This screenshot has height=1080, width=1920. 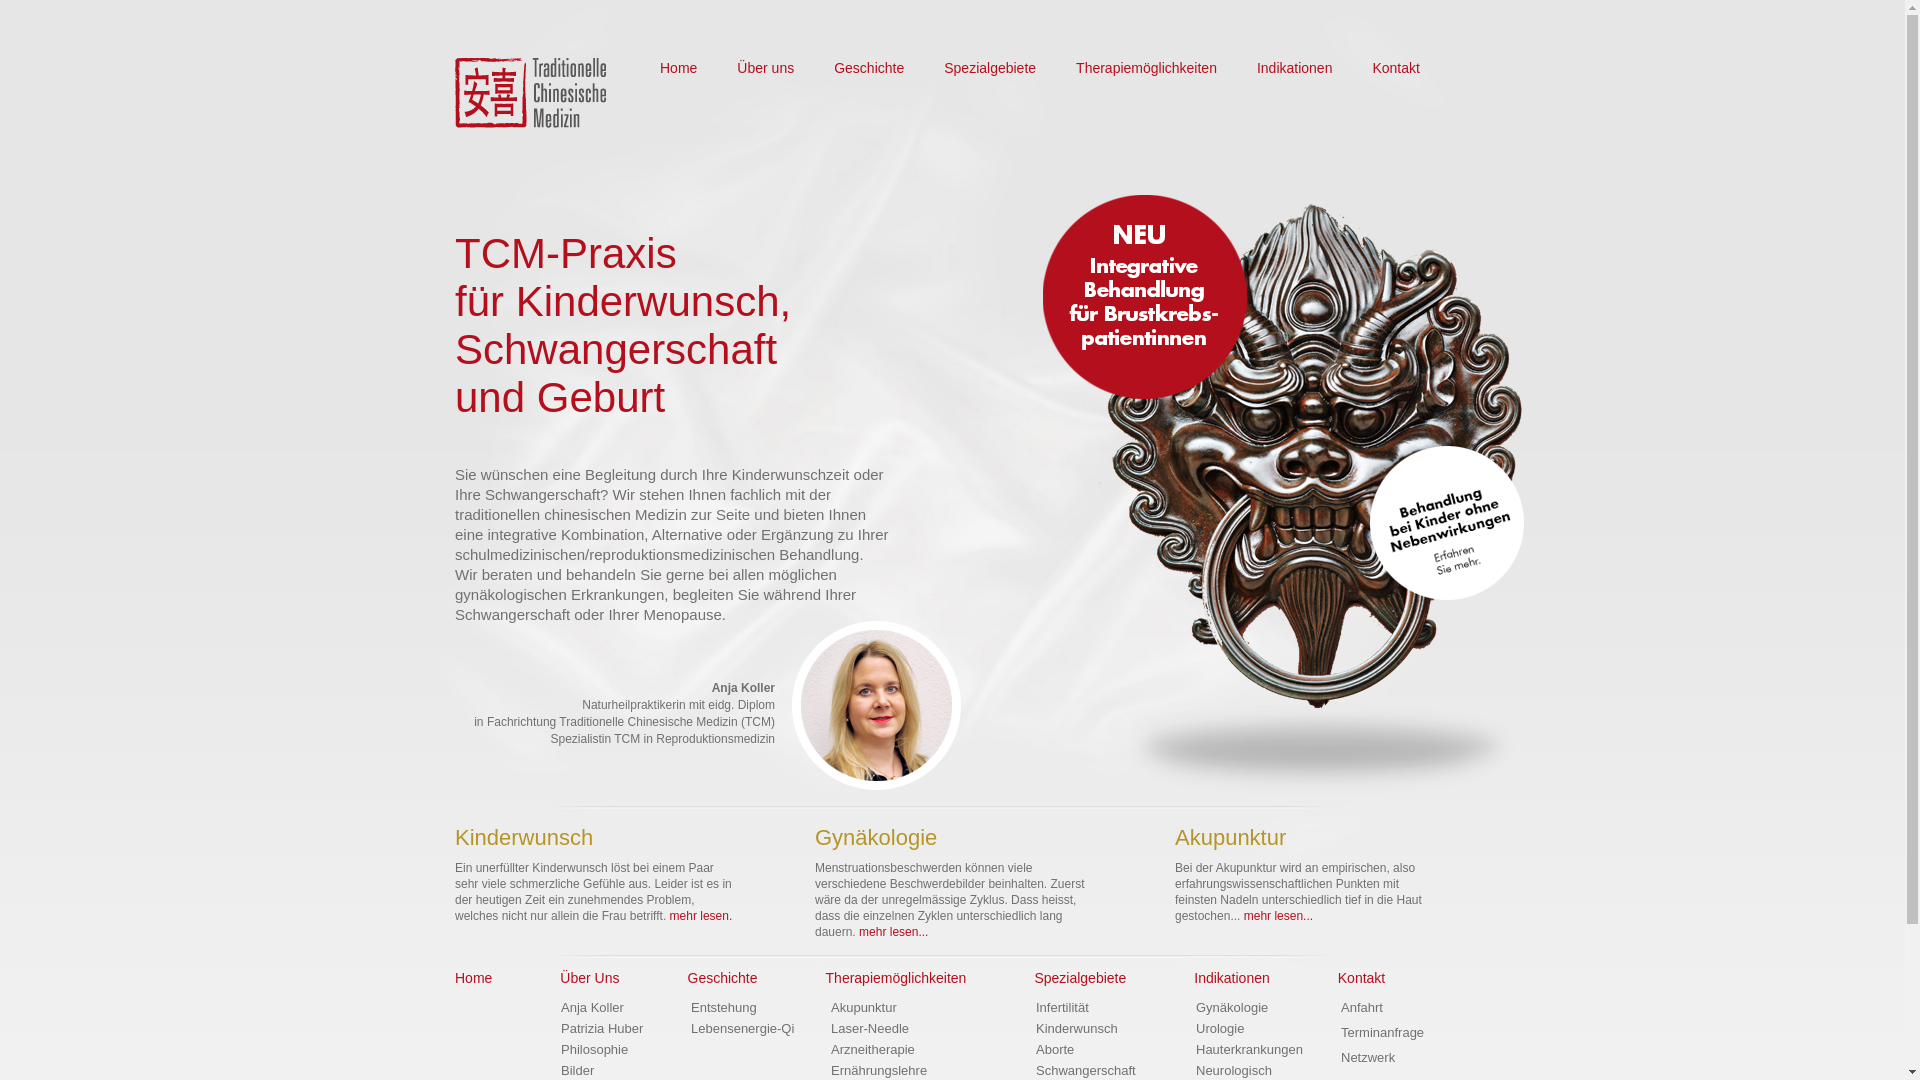 I want to click on Home, so click(x=473, y=978).